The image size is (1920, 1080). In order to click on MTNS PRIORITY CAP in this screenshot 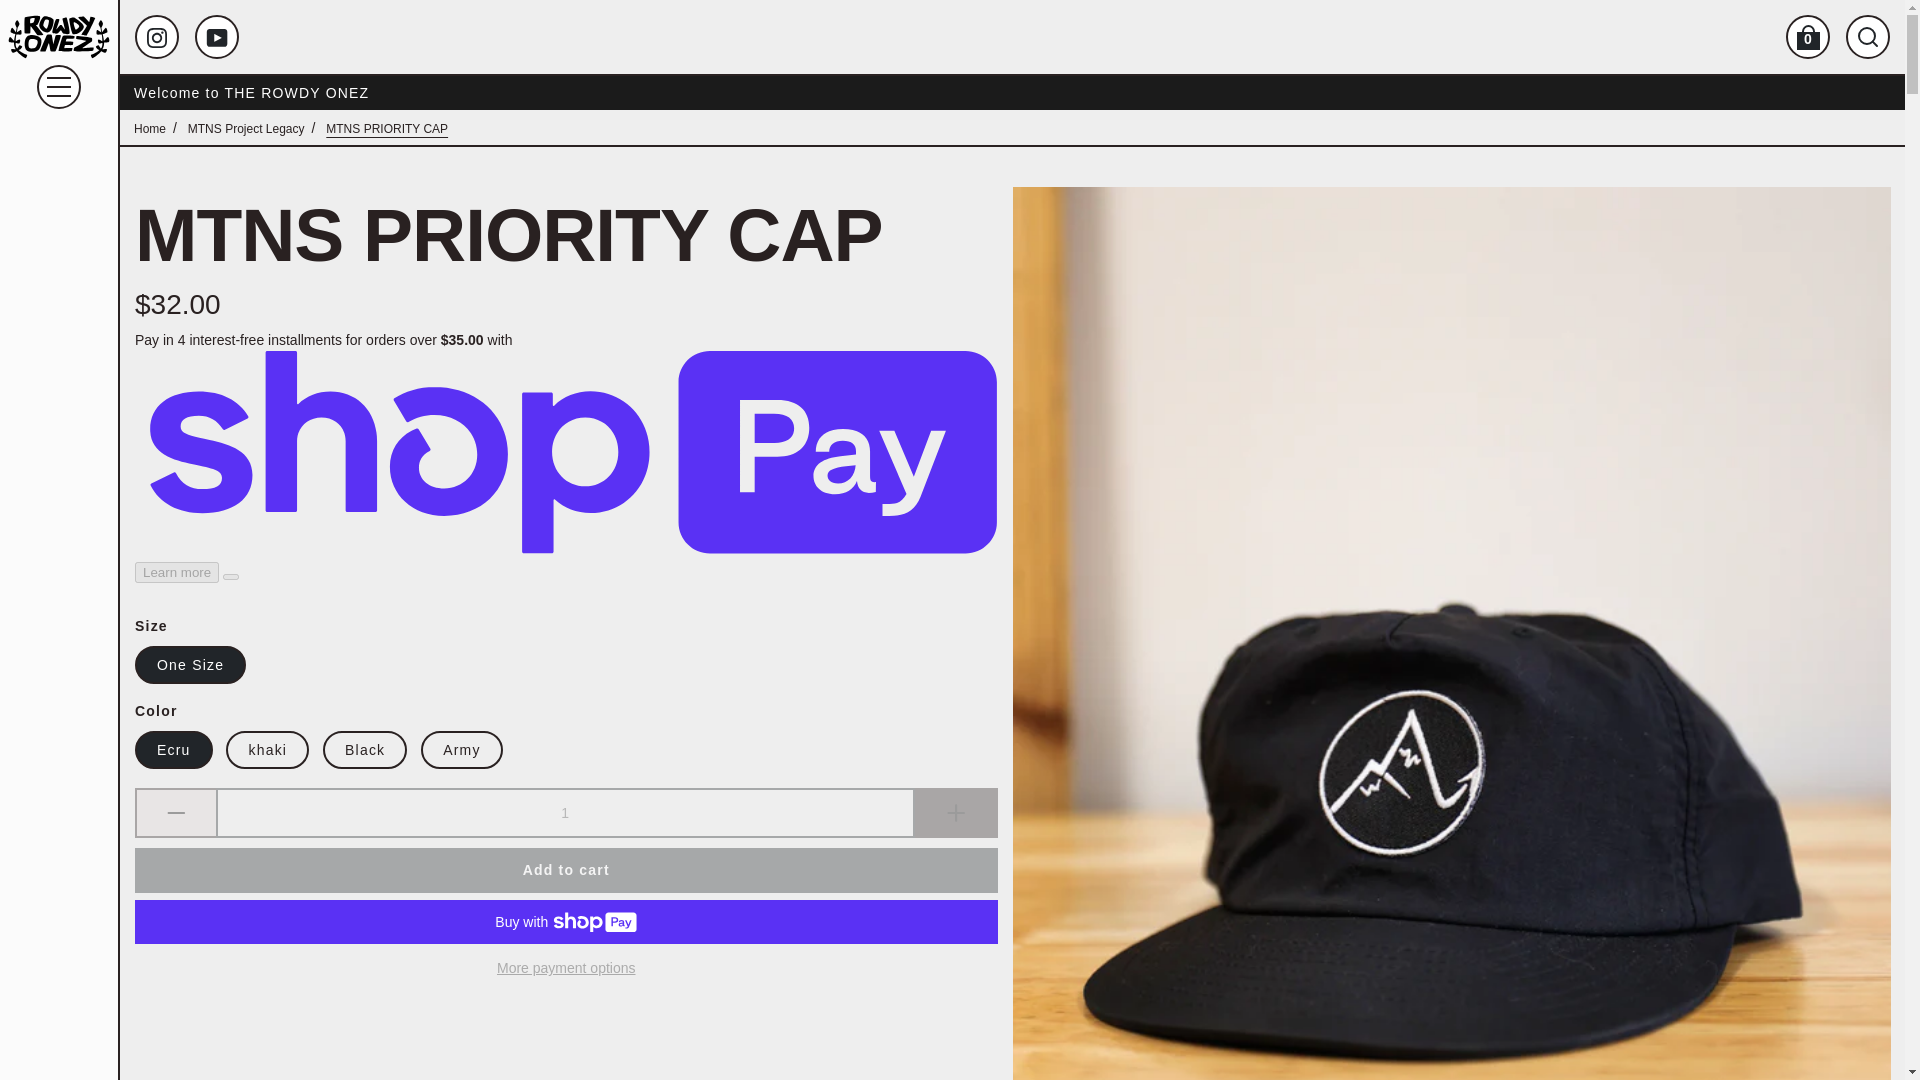, I will do `click(386, 128)`.